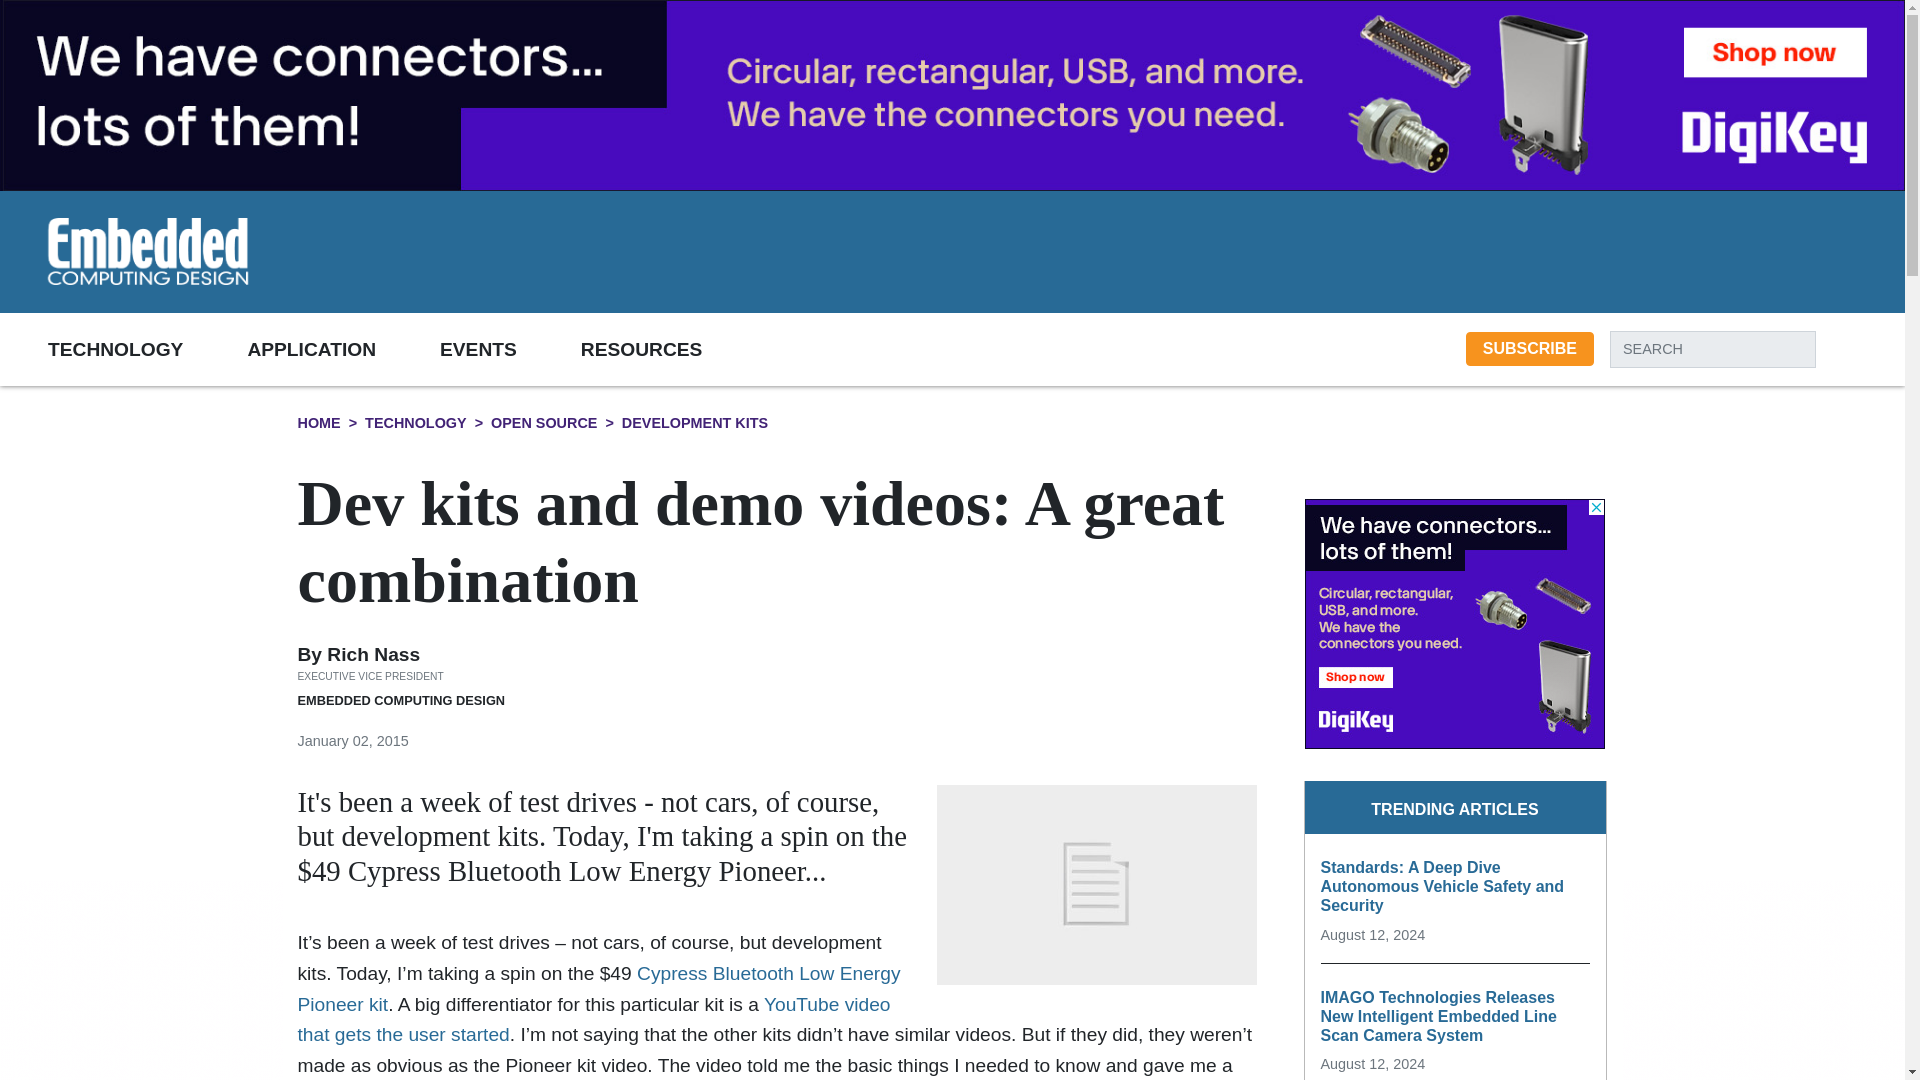 This screenshot has width=1920, height=1080. What do you see at coordinates (510, 348) in the screenshot?
I see `EVENTS` at bounding box center [510, 348].